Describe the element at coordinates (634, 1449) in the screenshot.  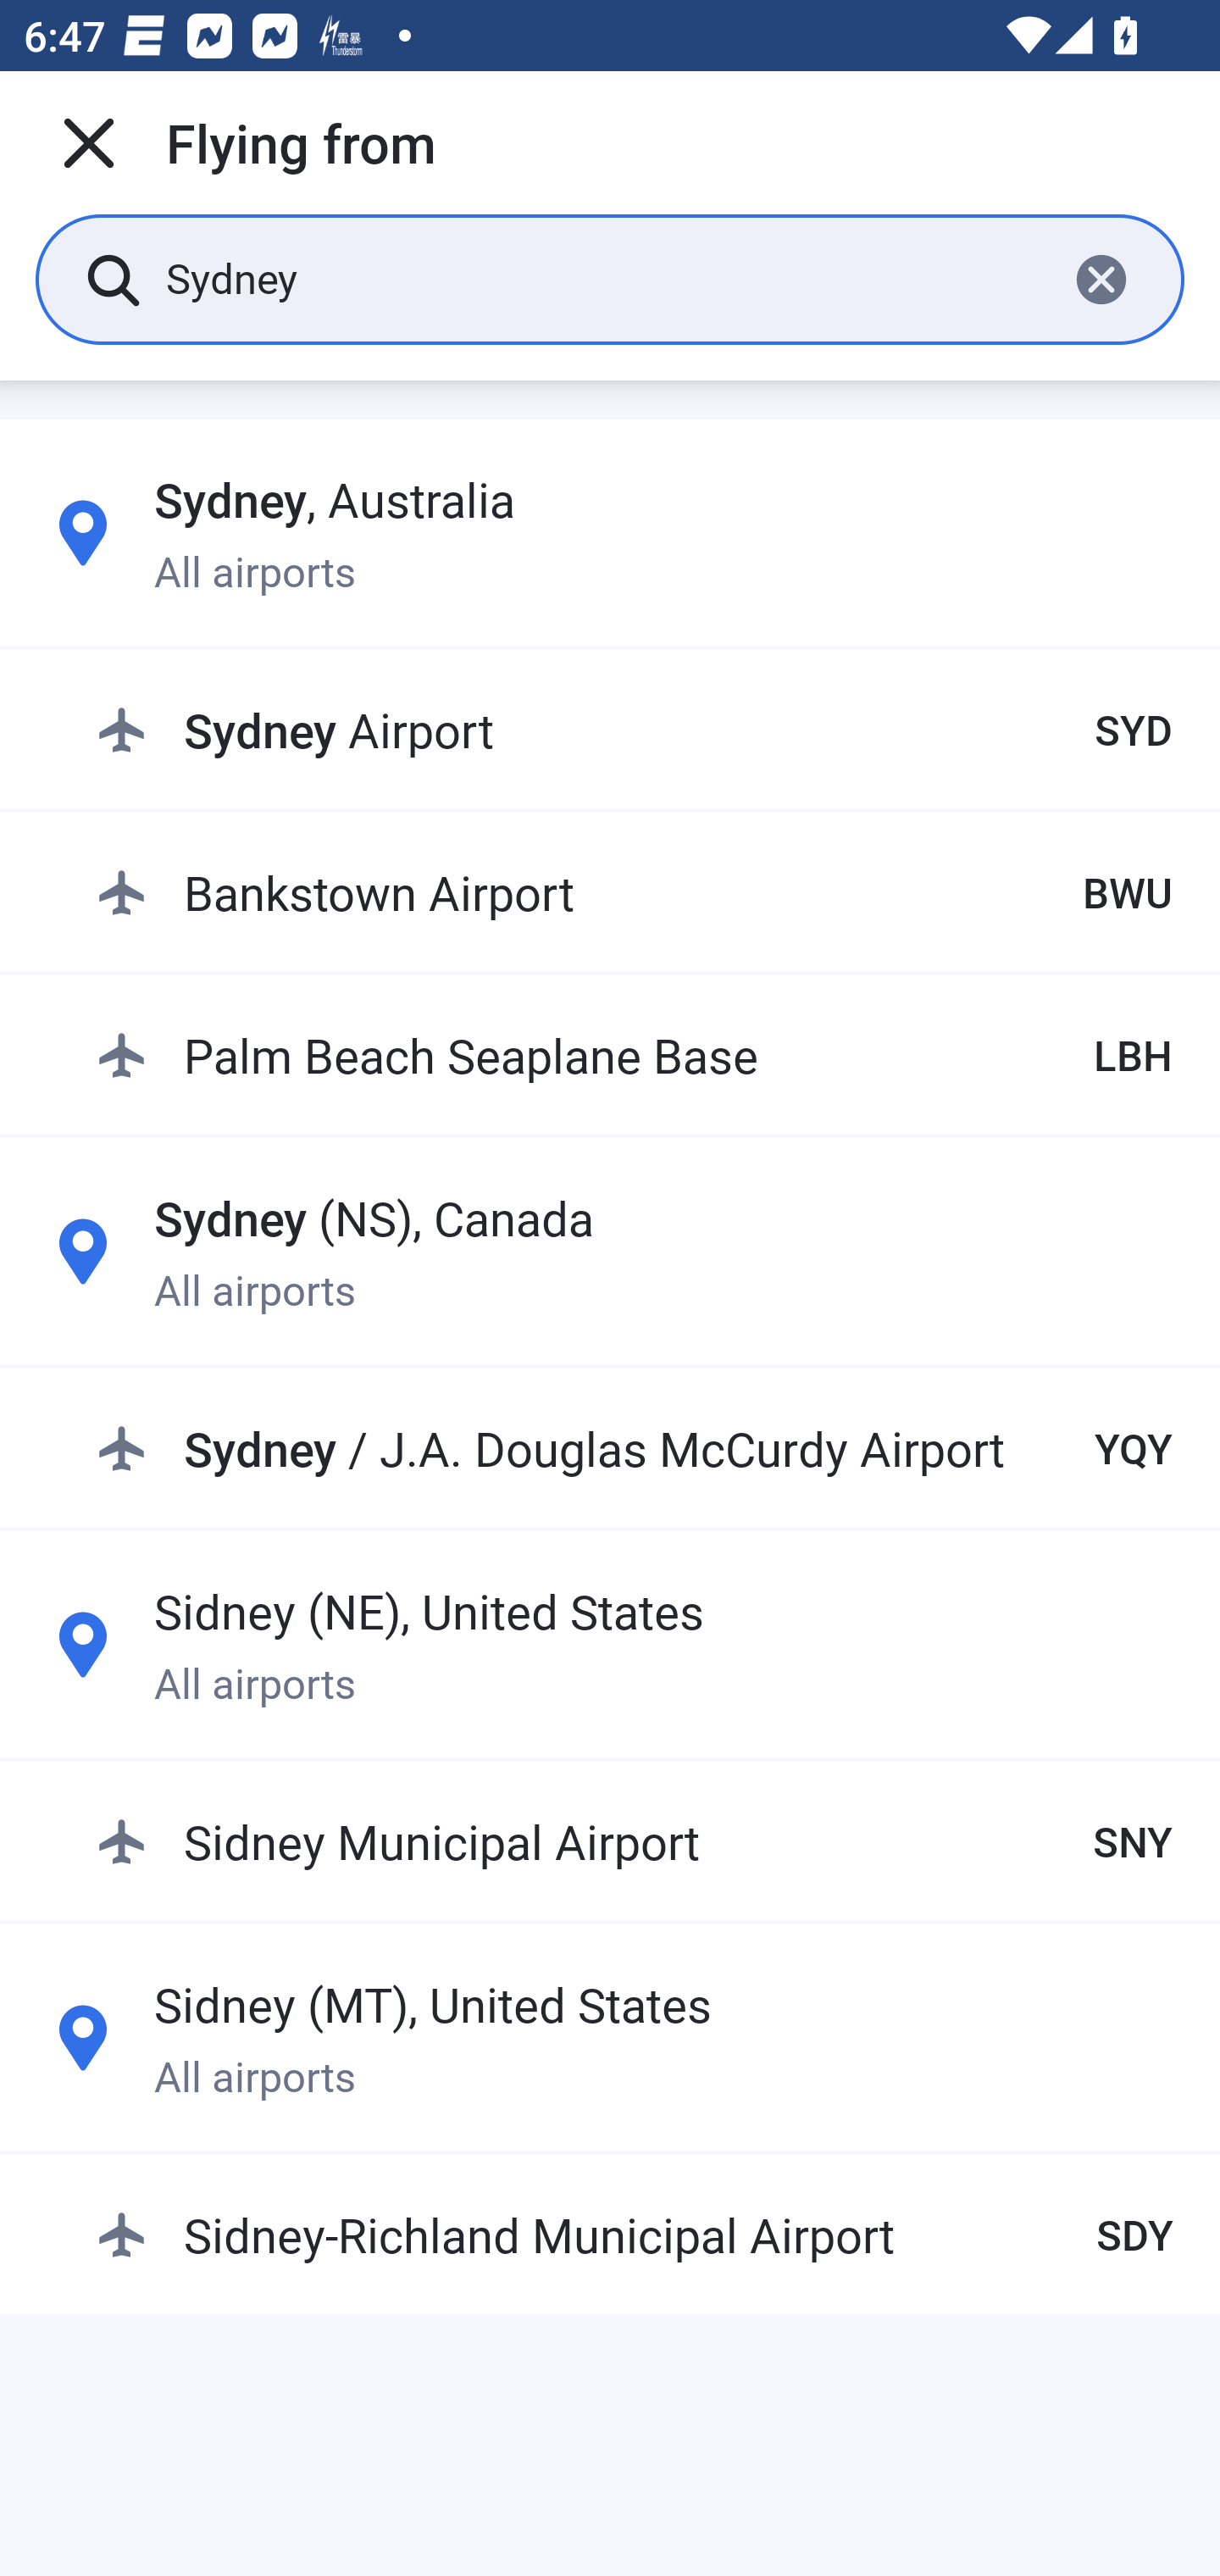
I see `Sydney / J.A. Douglas McCurdy Airport YQY` at that location.